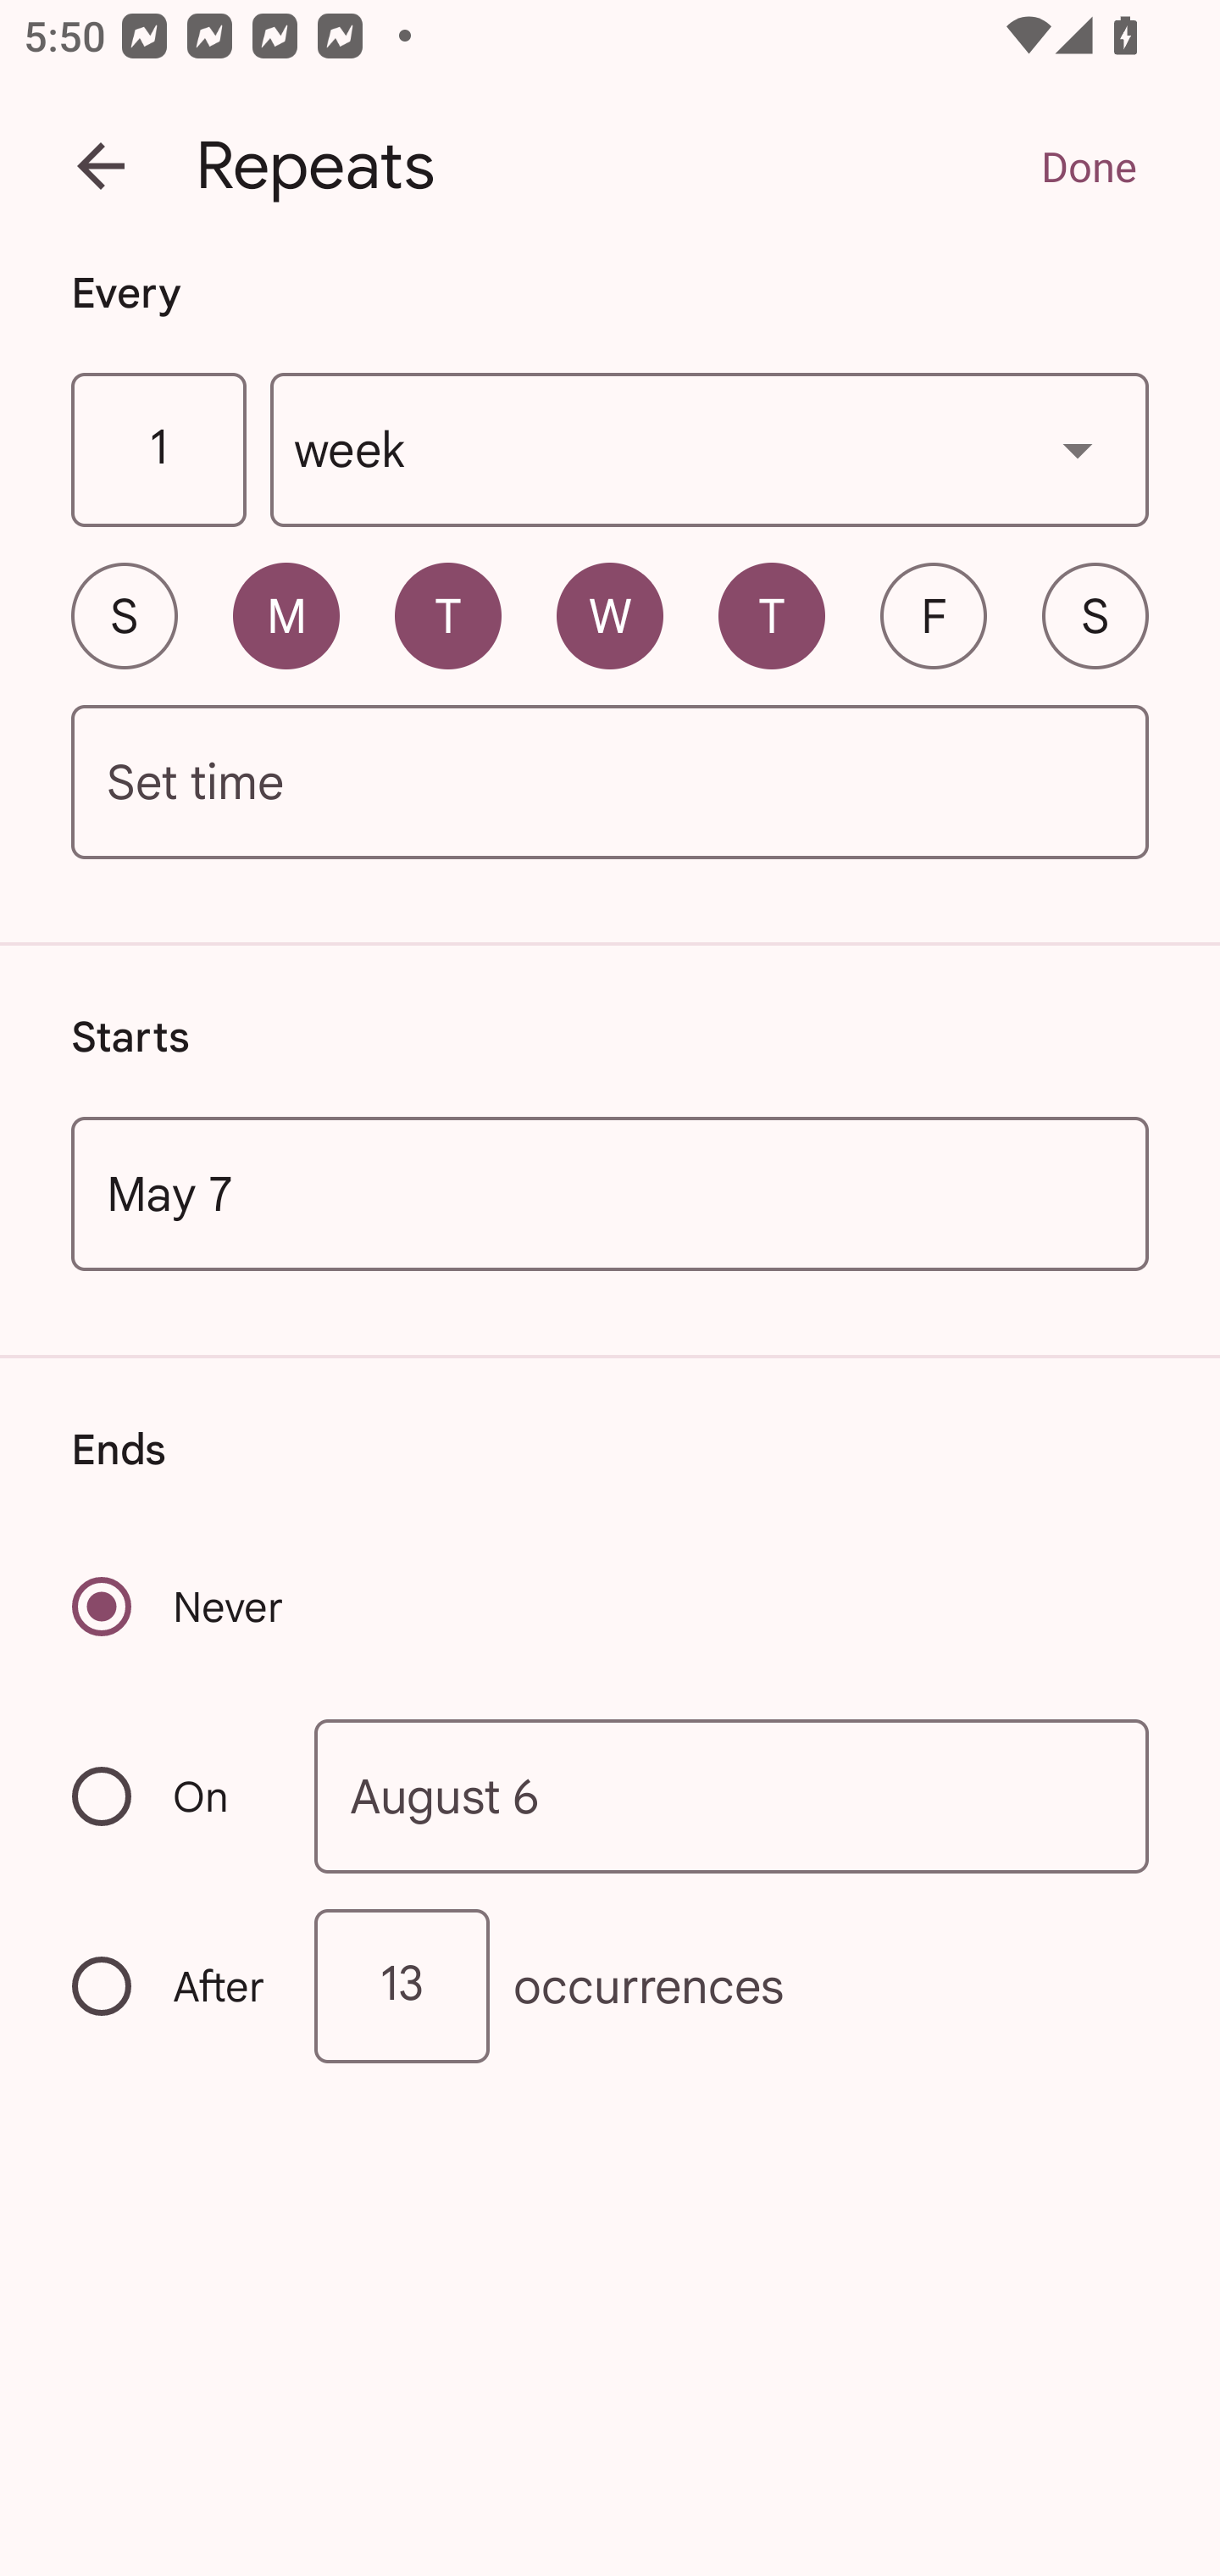  What do you see at coordinates (1095, 615) in the screenshot?
I see `S Saturday` at bounding box center [1095, 615].